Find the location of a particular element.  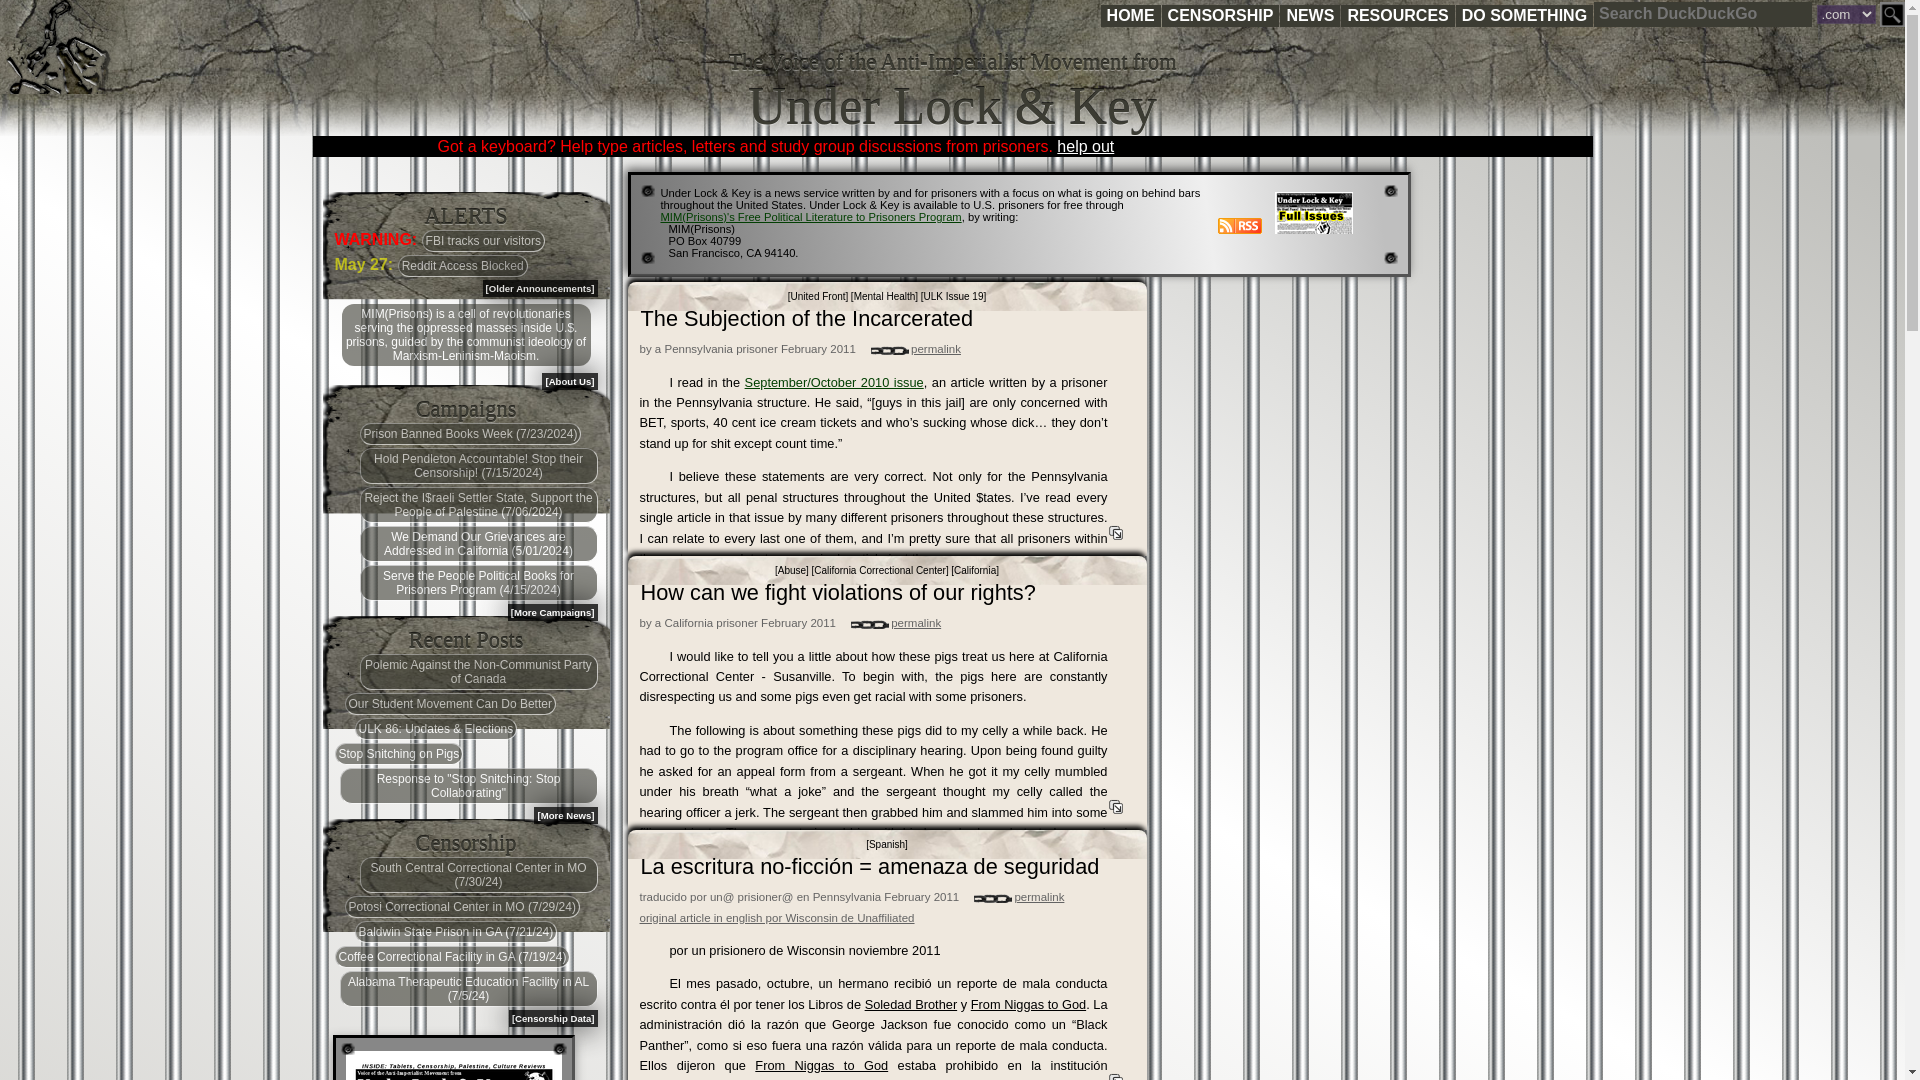

Our Student Movement Can Do Better is located at coordinates (448, 704).